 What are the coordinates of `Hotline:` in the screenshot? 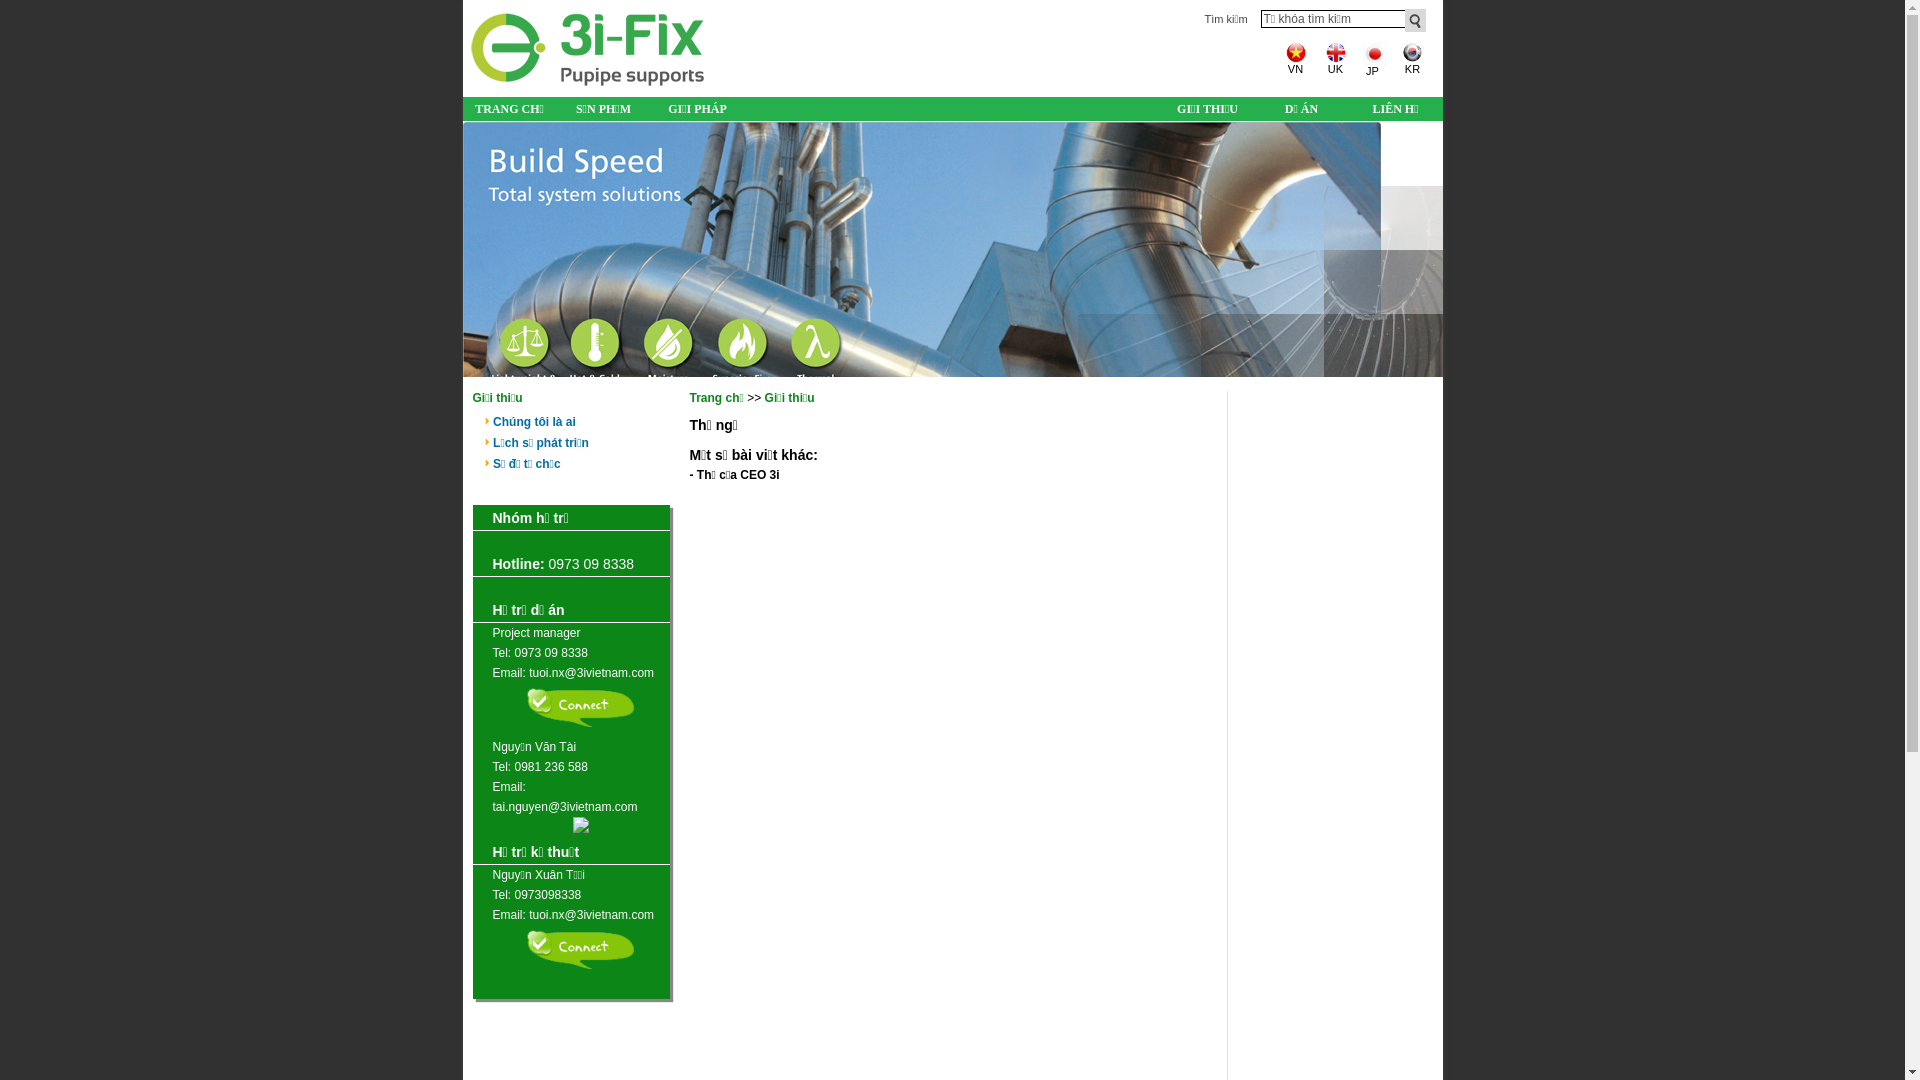 It's located at (518, 564).